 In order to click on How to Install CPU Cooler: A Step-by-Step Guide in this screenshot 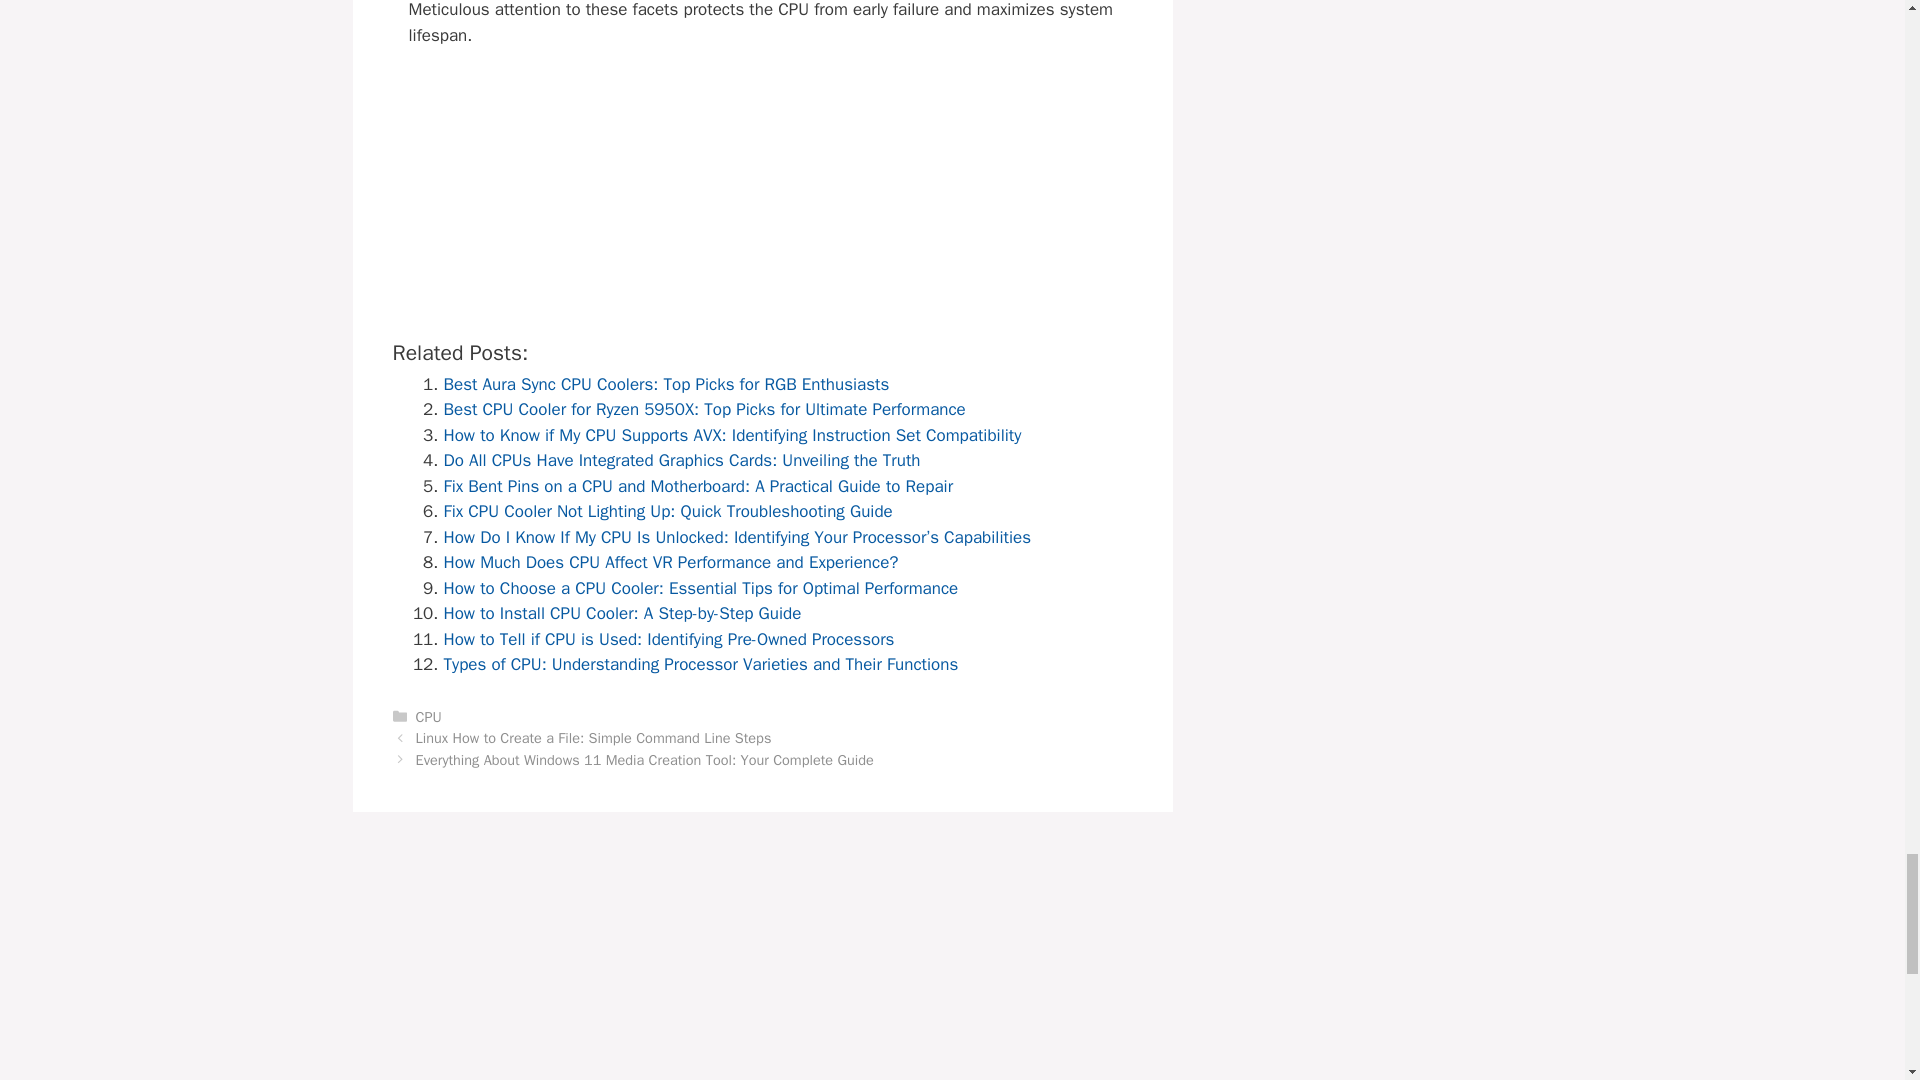, I will do `click(622, 613)`.